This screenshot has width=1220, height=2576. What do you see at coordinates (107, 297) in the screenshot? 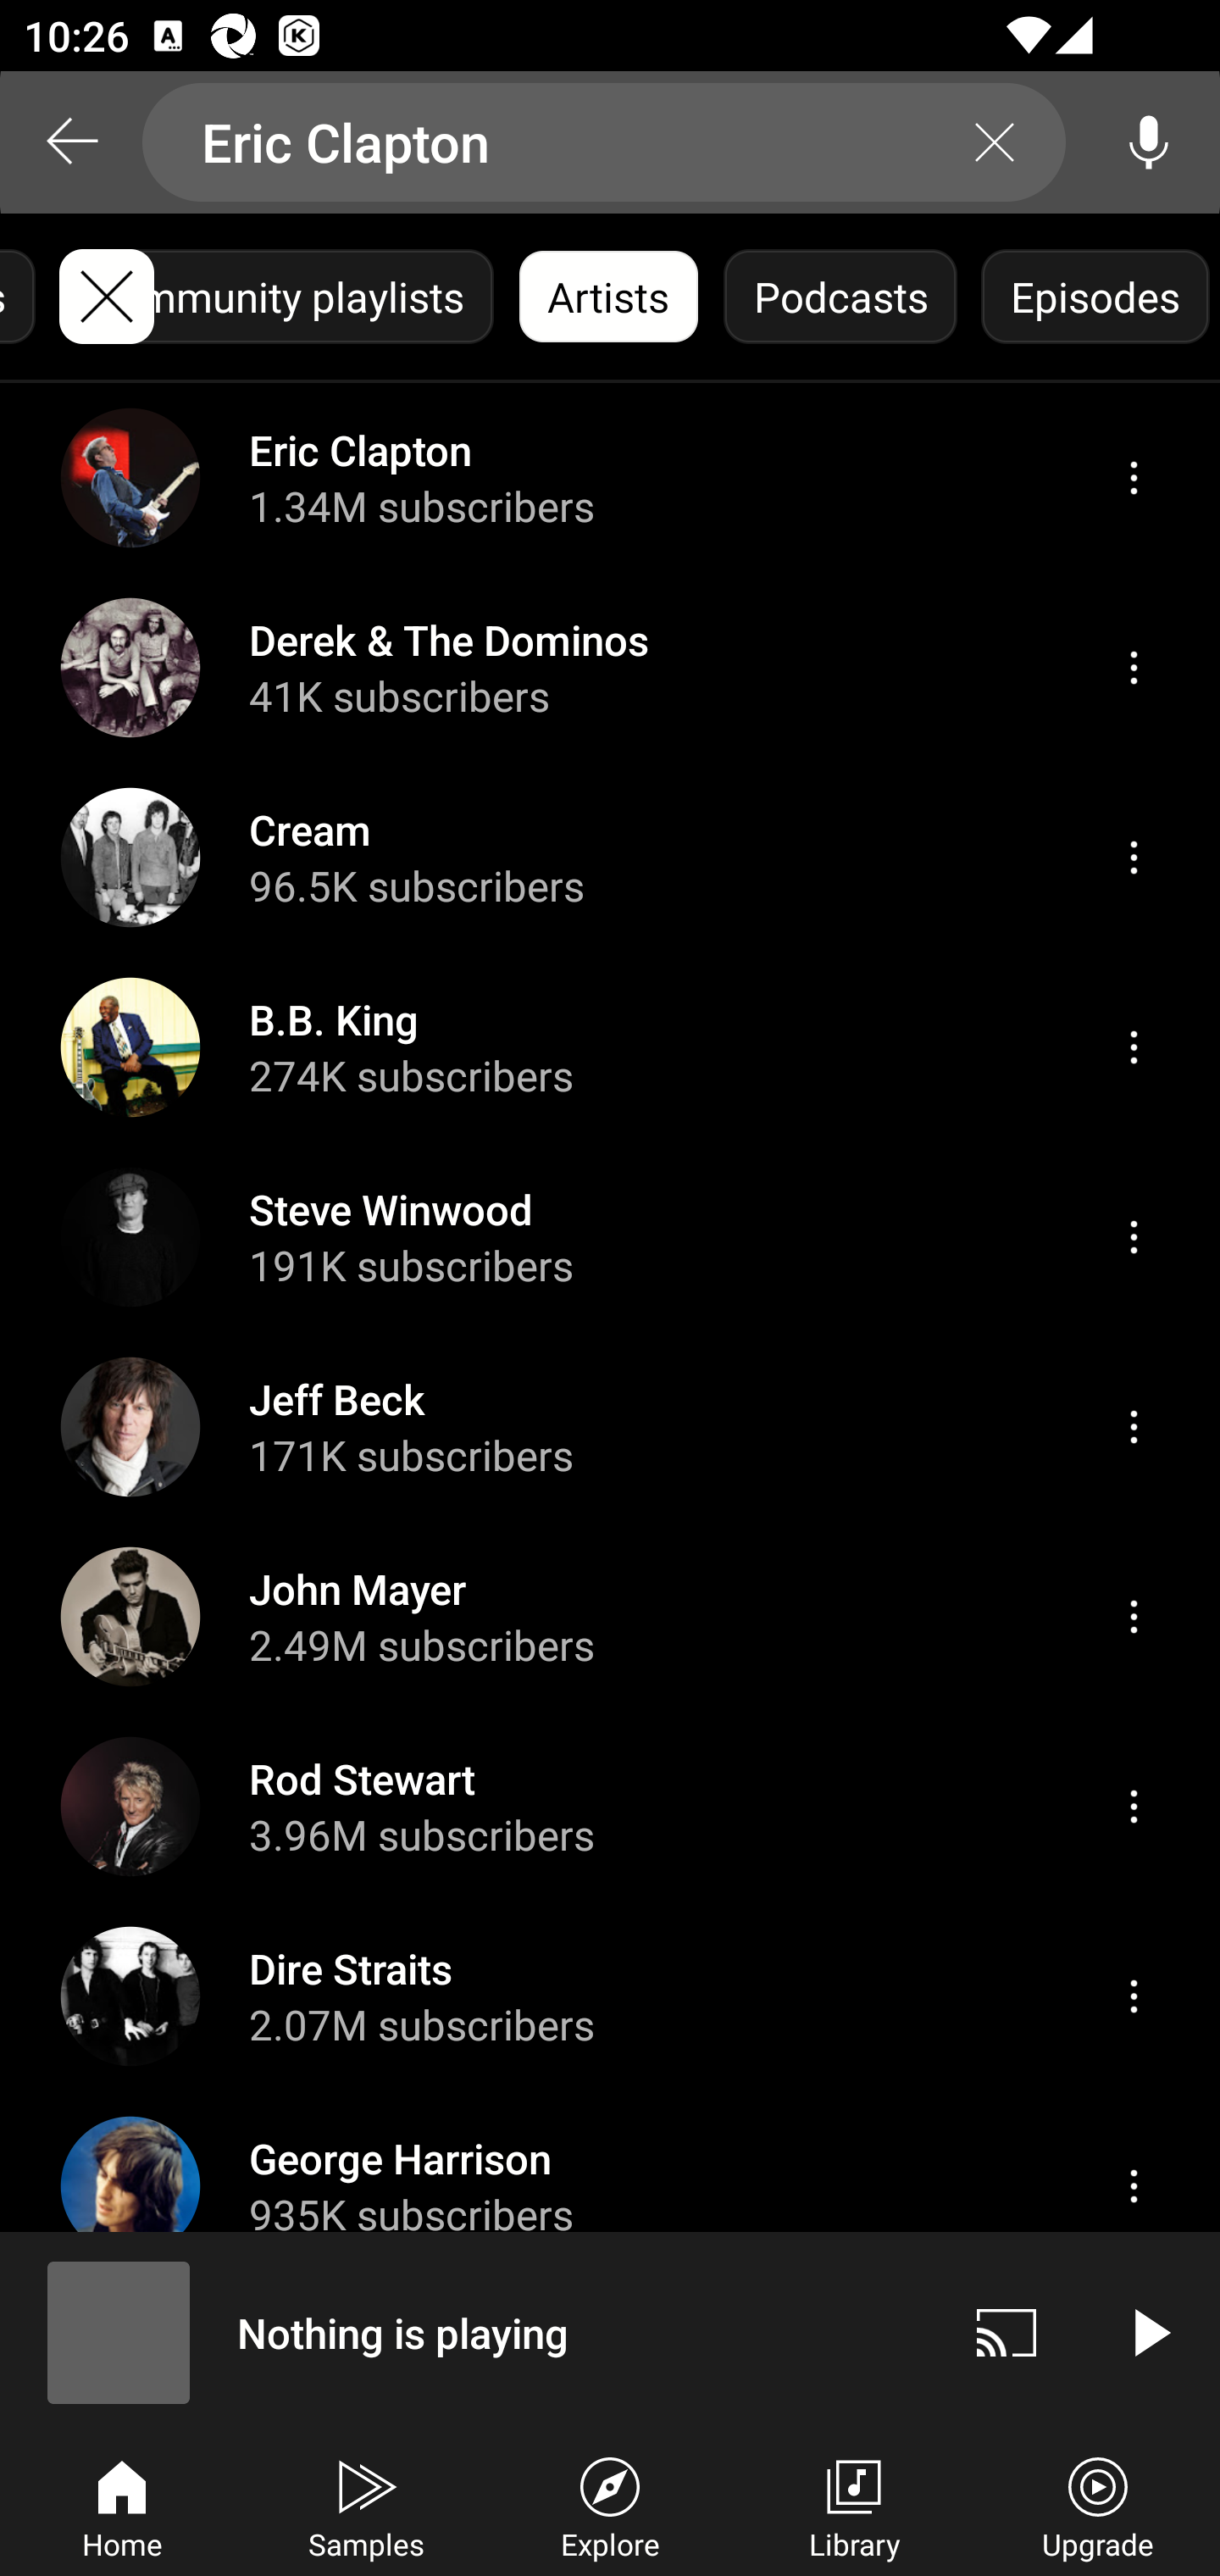
I see `Clear filters` at bounding box center [107, 297].